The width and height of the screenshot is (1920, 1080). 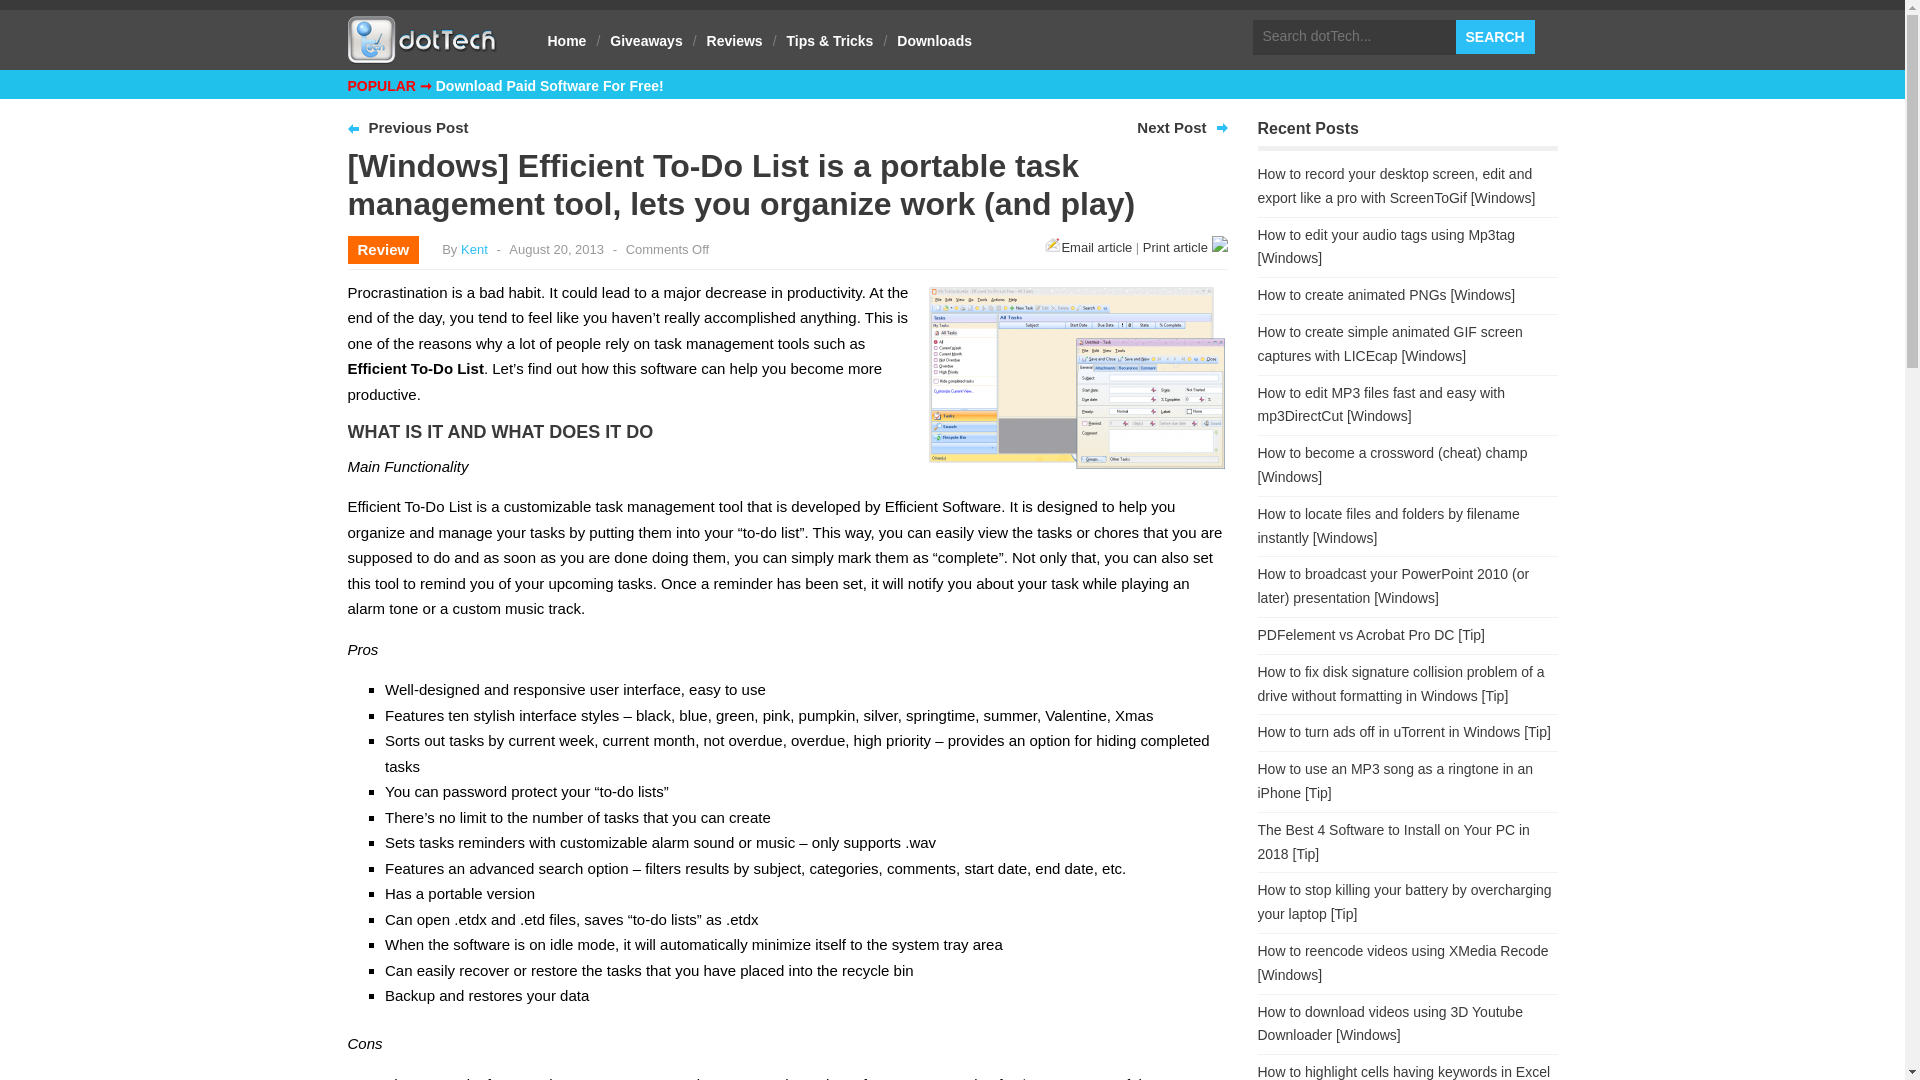 What do you see at coordinates (474, 249) in the screenshot?
I see `Kent` at bounding box center [474, 249].